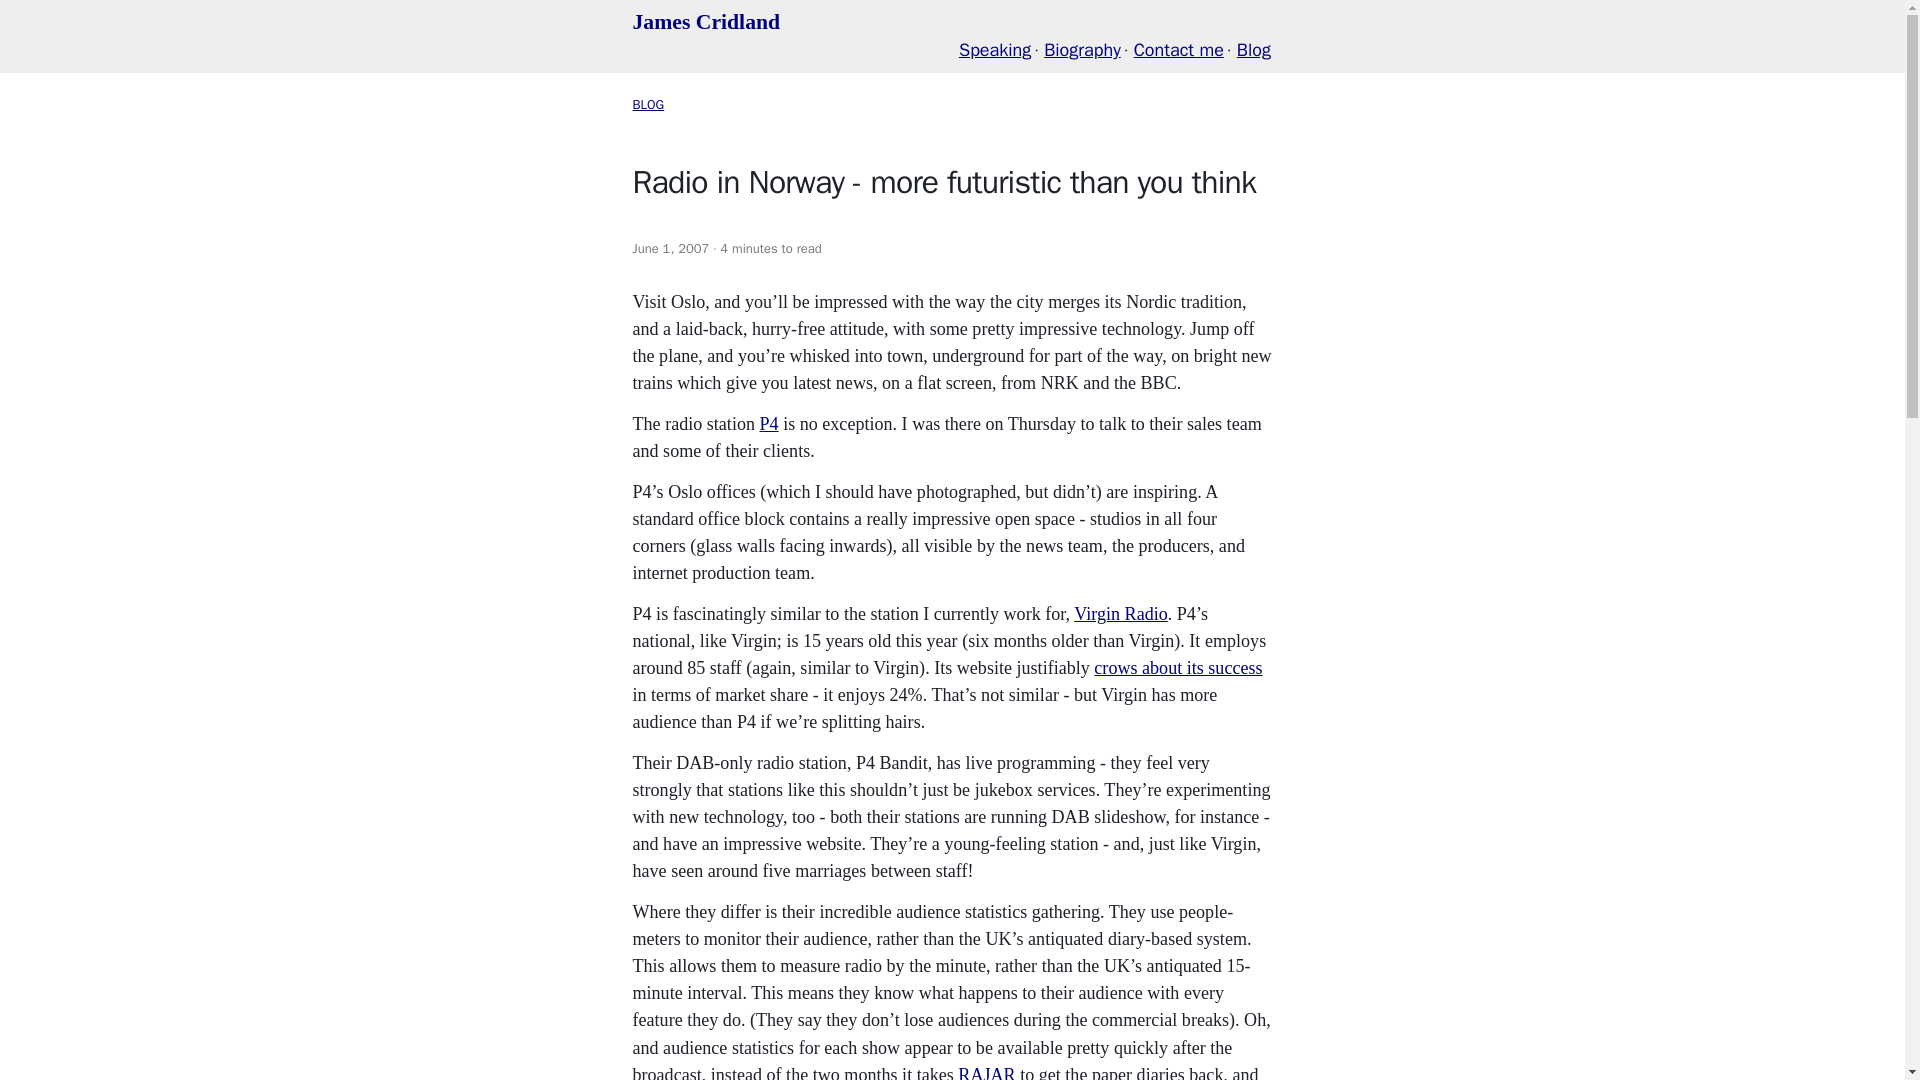 The width and height of the screenshot is (1920, 1080). What do you see at coordinates (1178, 668) in the screenshot?
I see `crows about its success` at bounding box center [1178, 668].